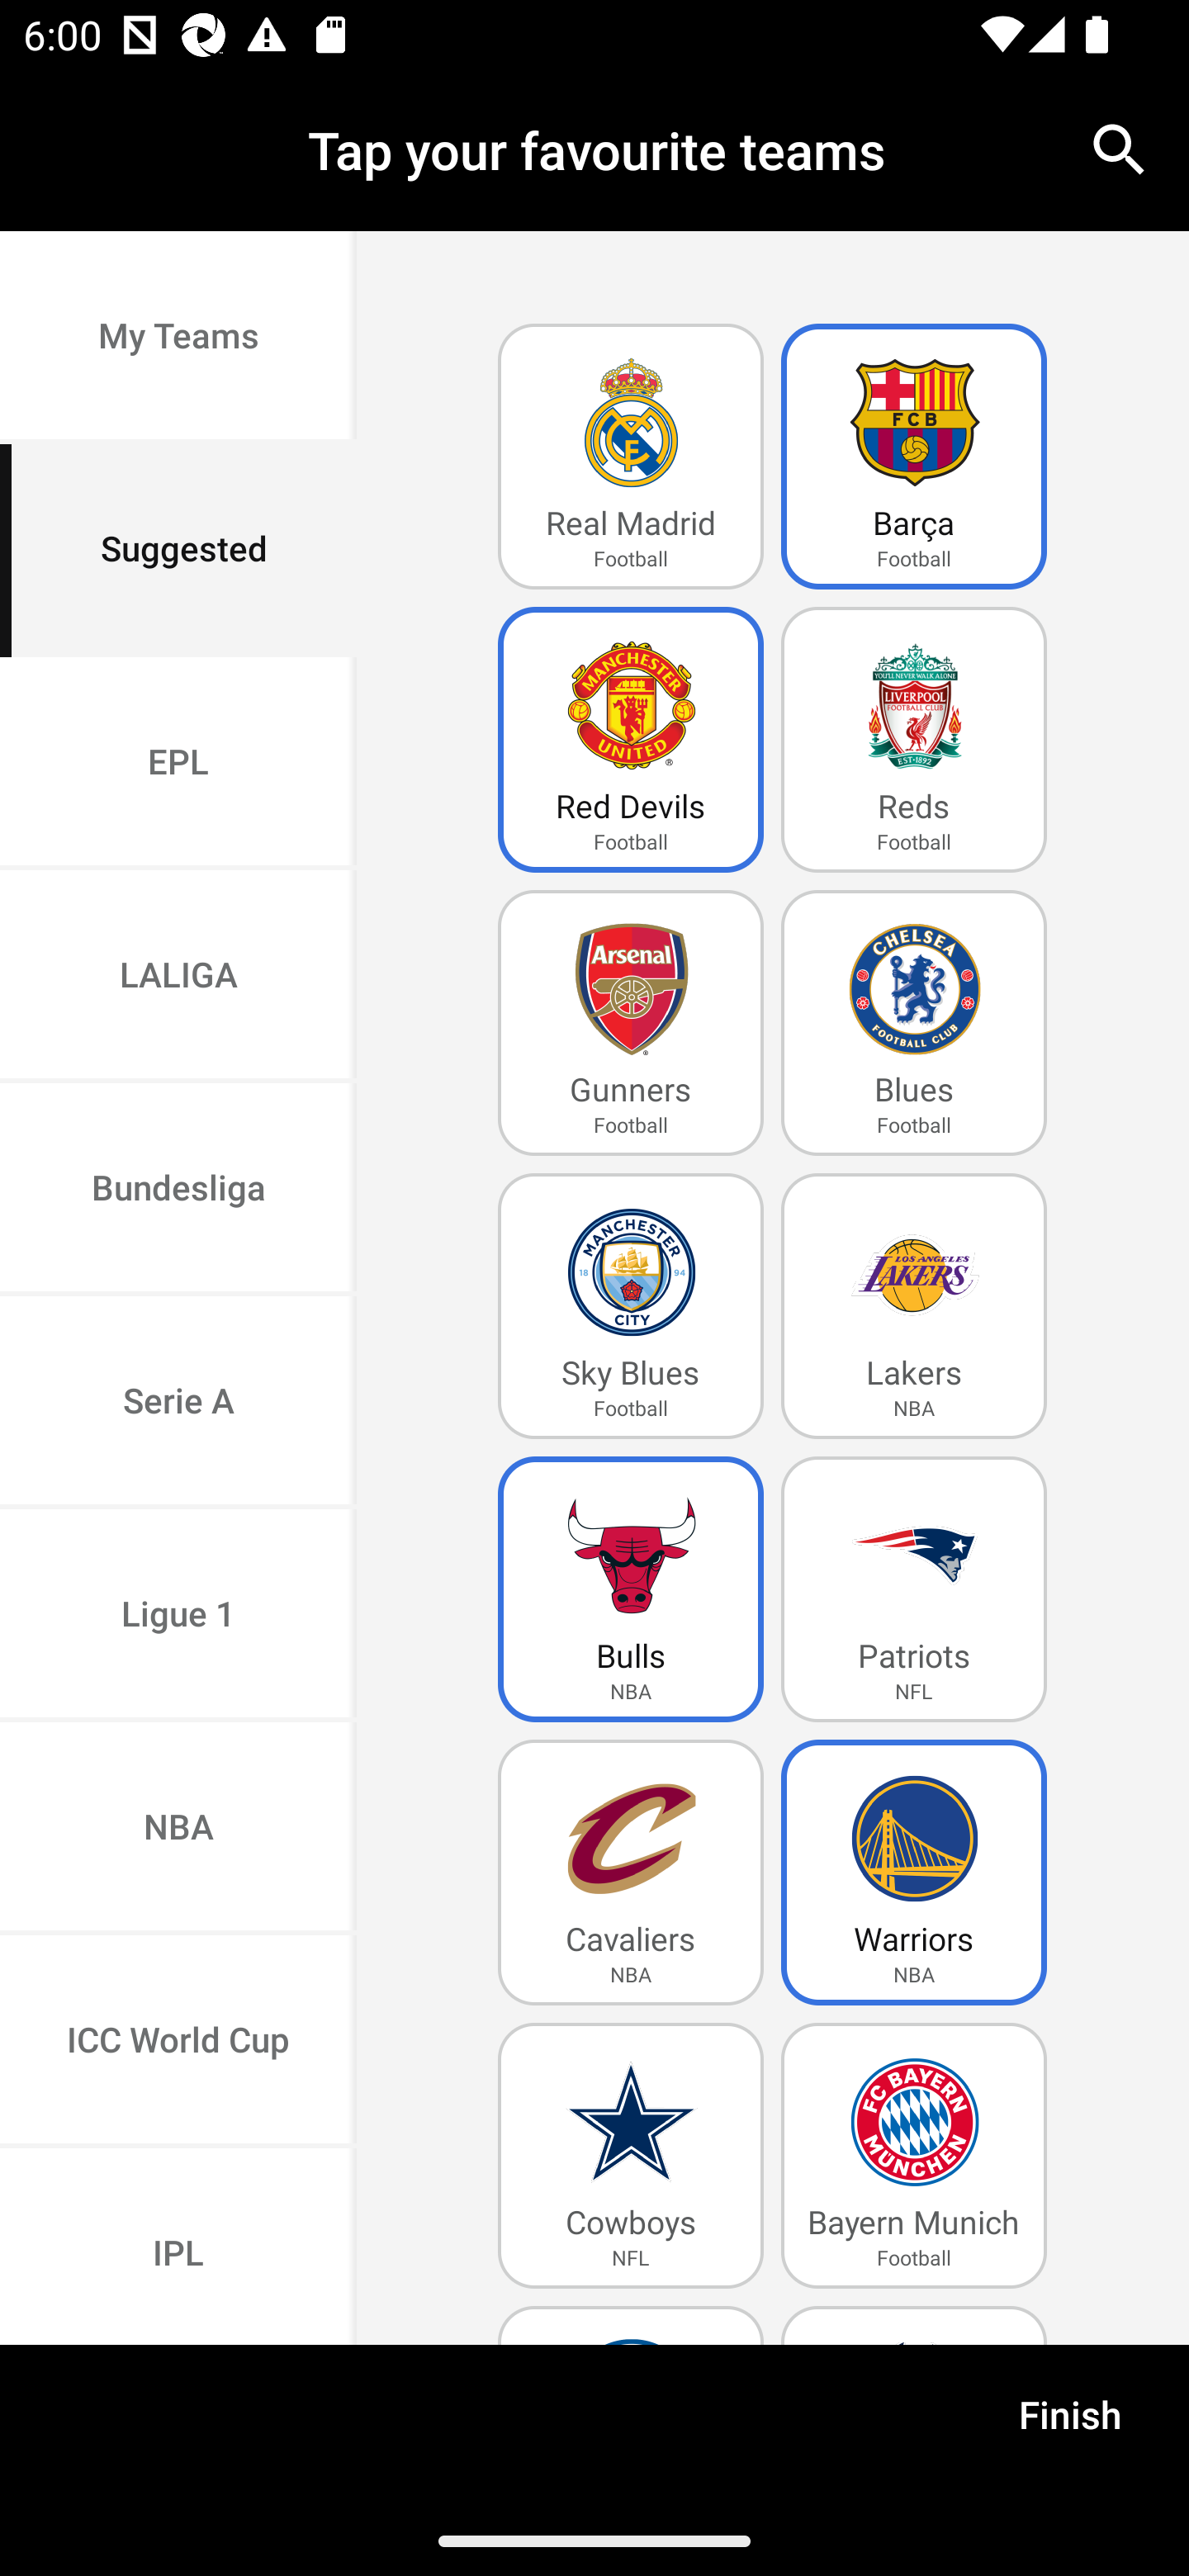  I want to click on NBA, so click(178, 1830).